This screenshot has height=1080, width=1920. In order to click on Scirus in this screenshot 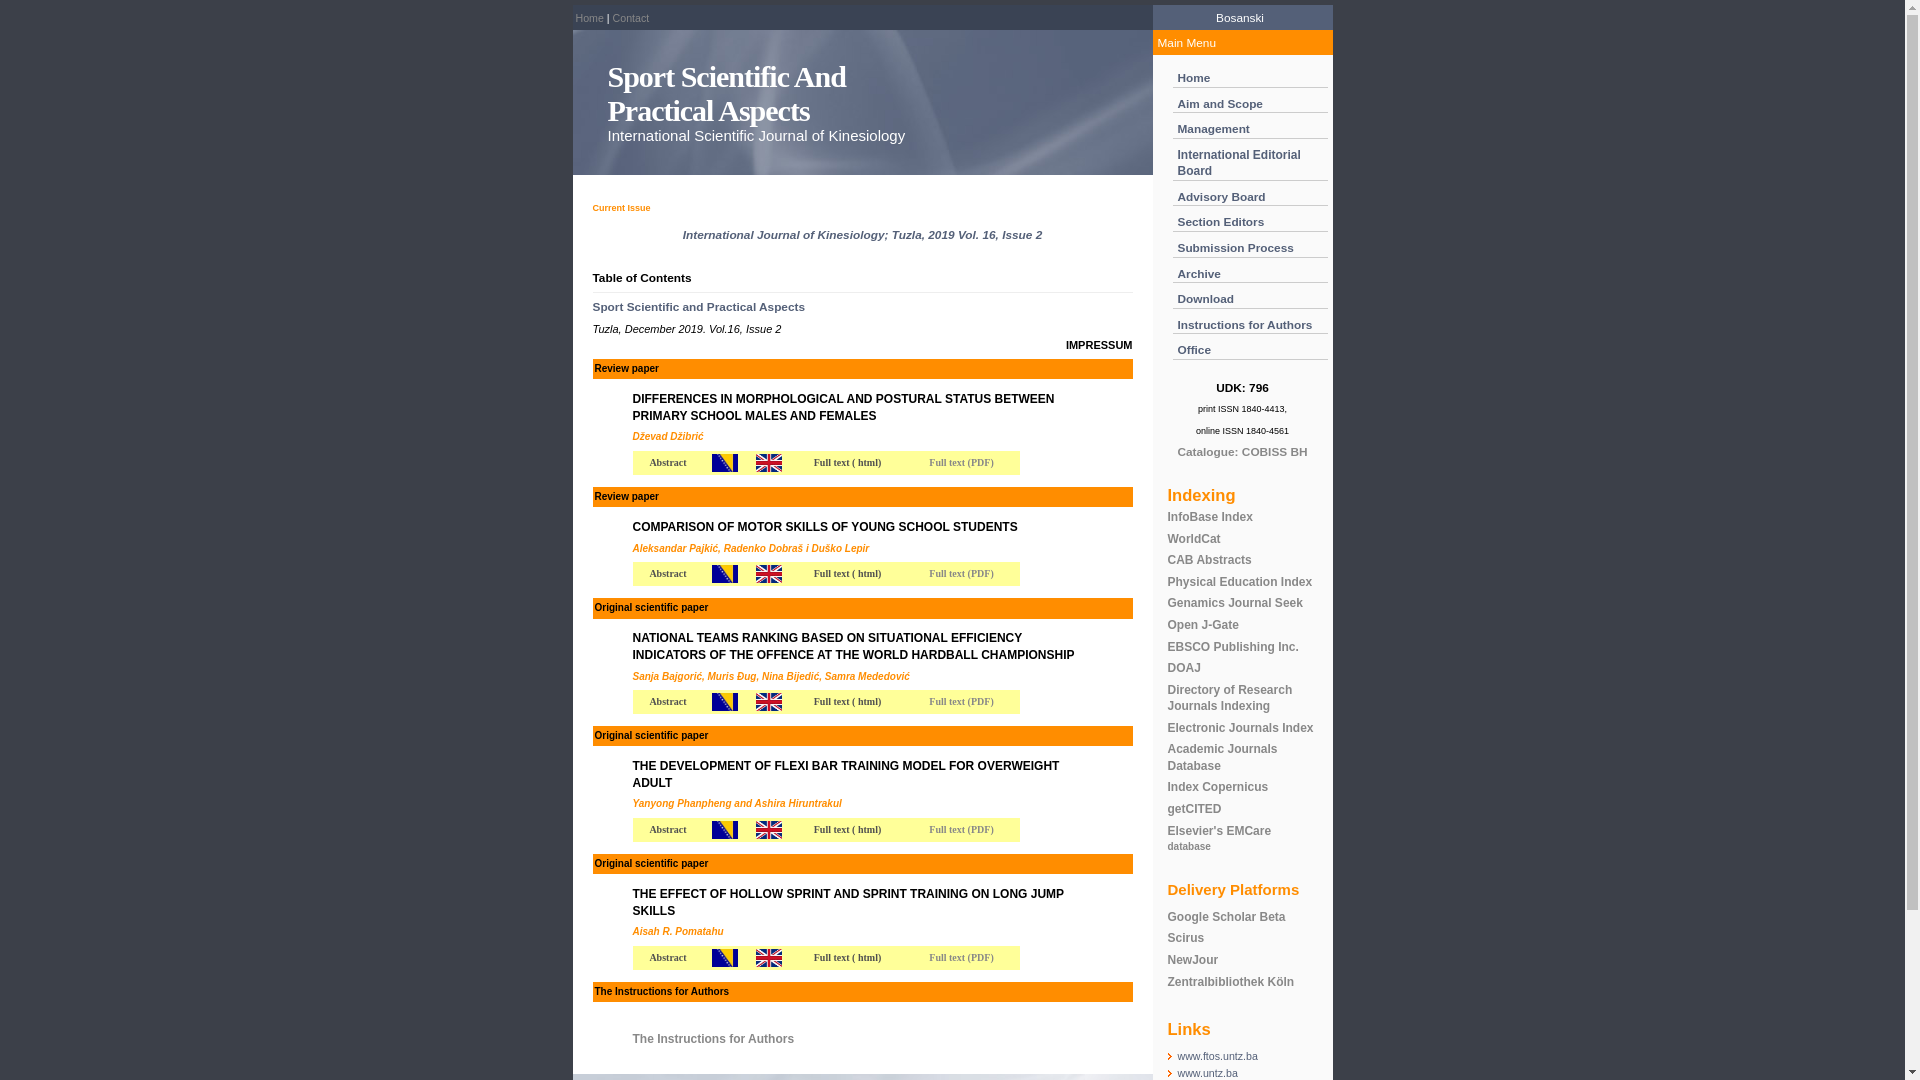, I will do `click(1186, 938)`.